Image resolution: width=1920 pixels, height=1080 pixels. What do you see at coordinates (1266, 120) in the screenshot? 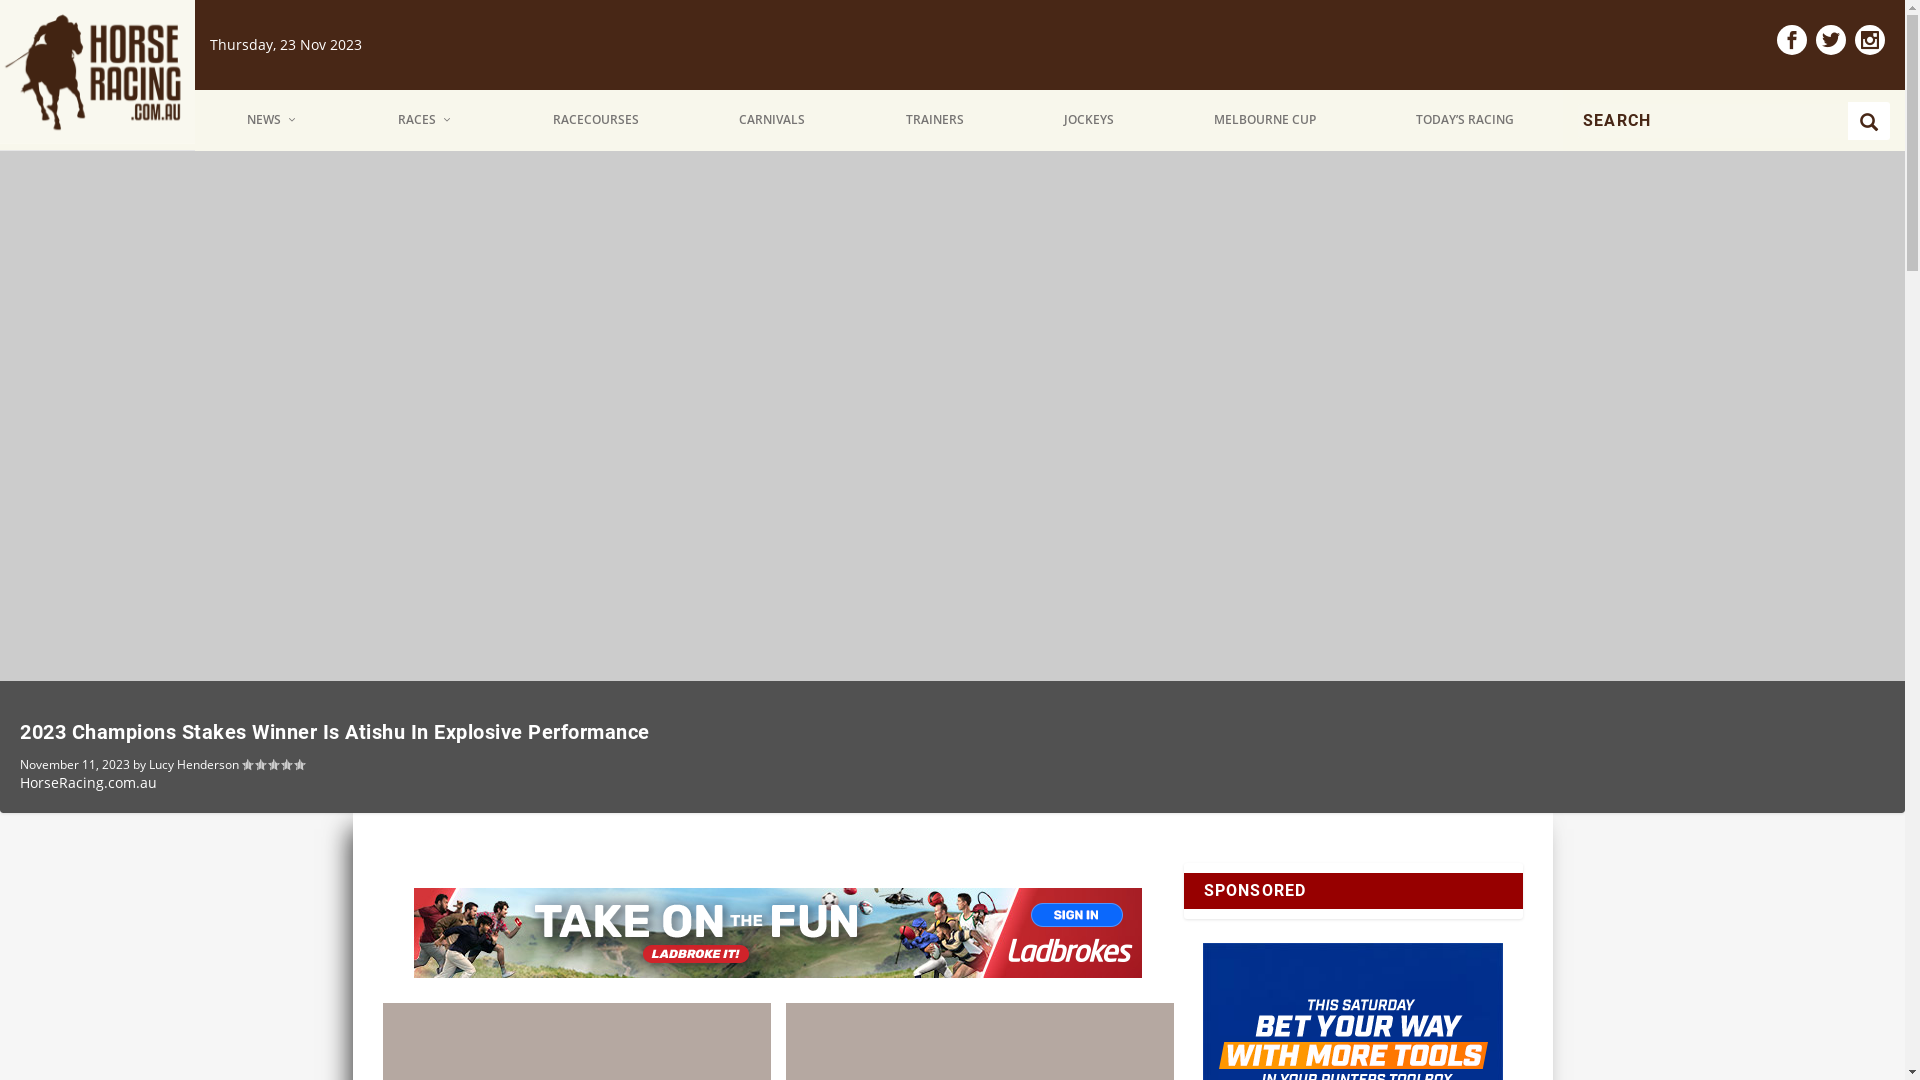
I see `MELBOURNE CUP` at bounding box center [1266, 120].